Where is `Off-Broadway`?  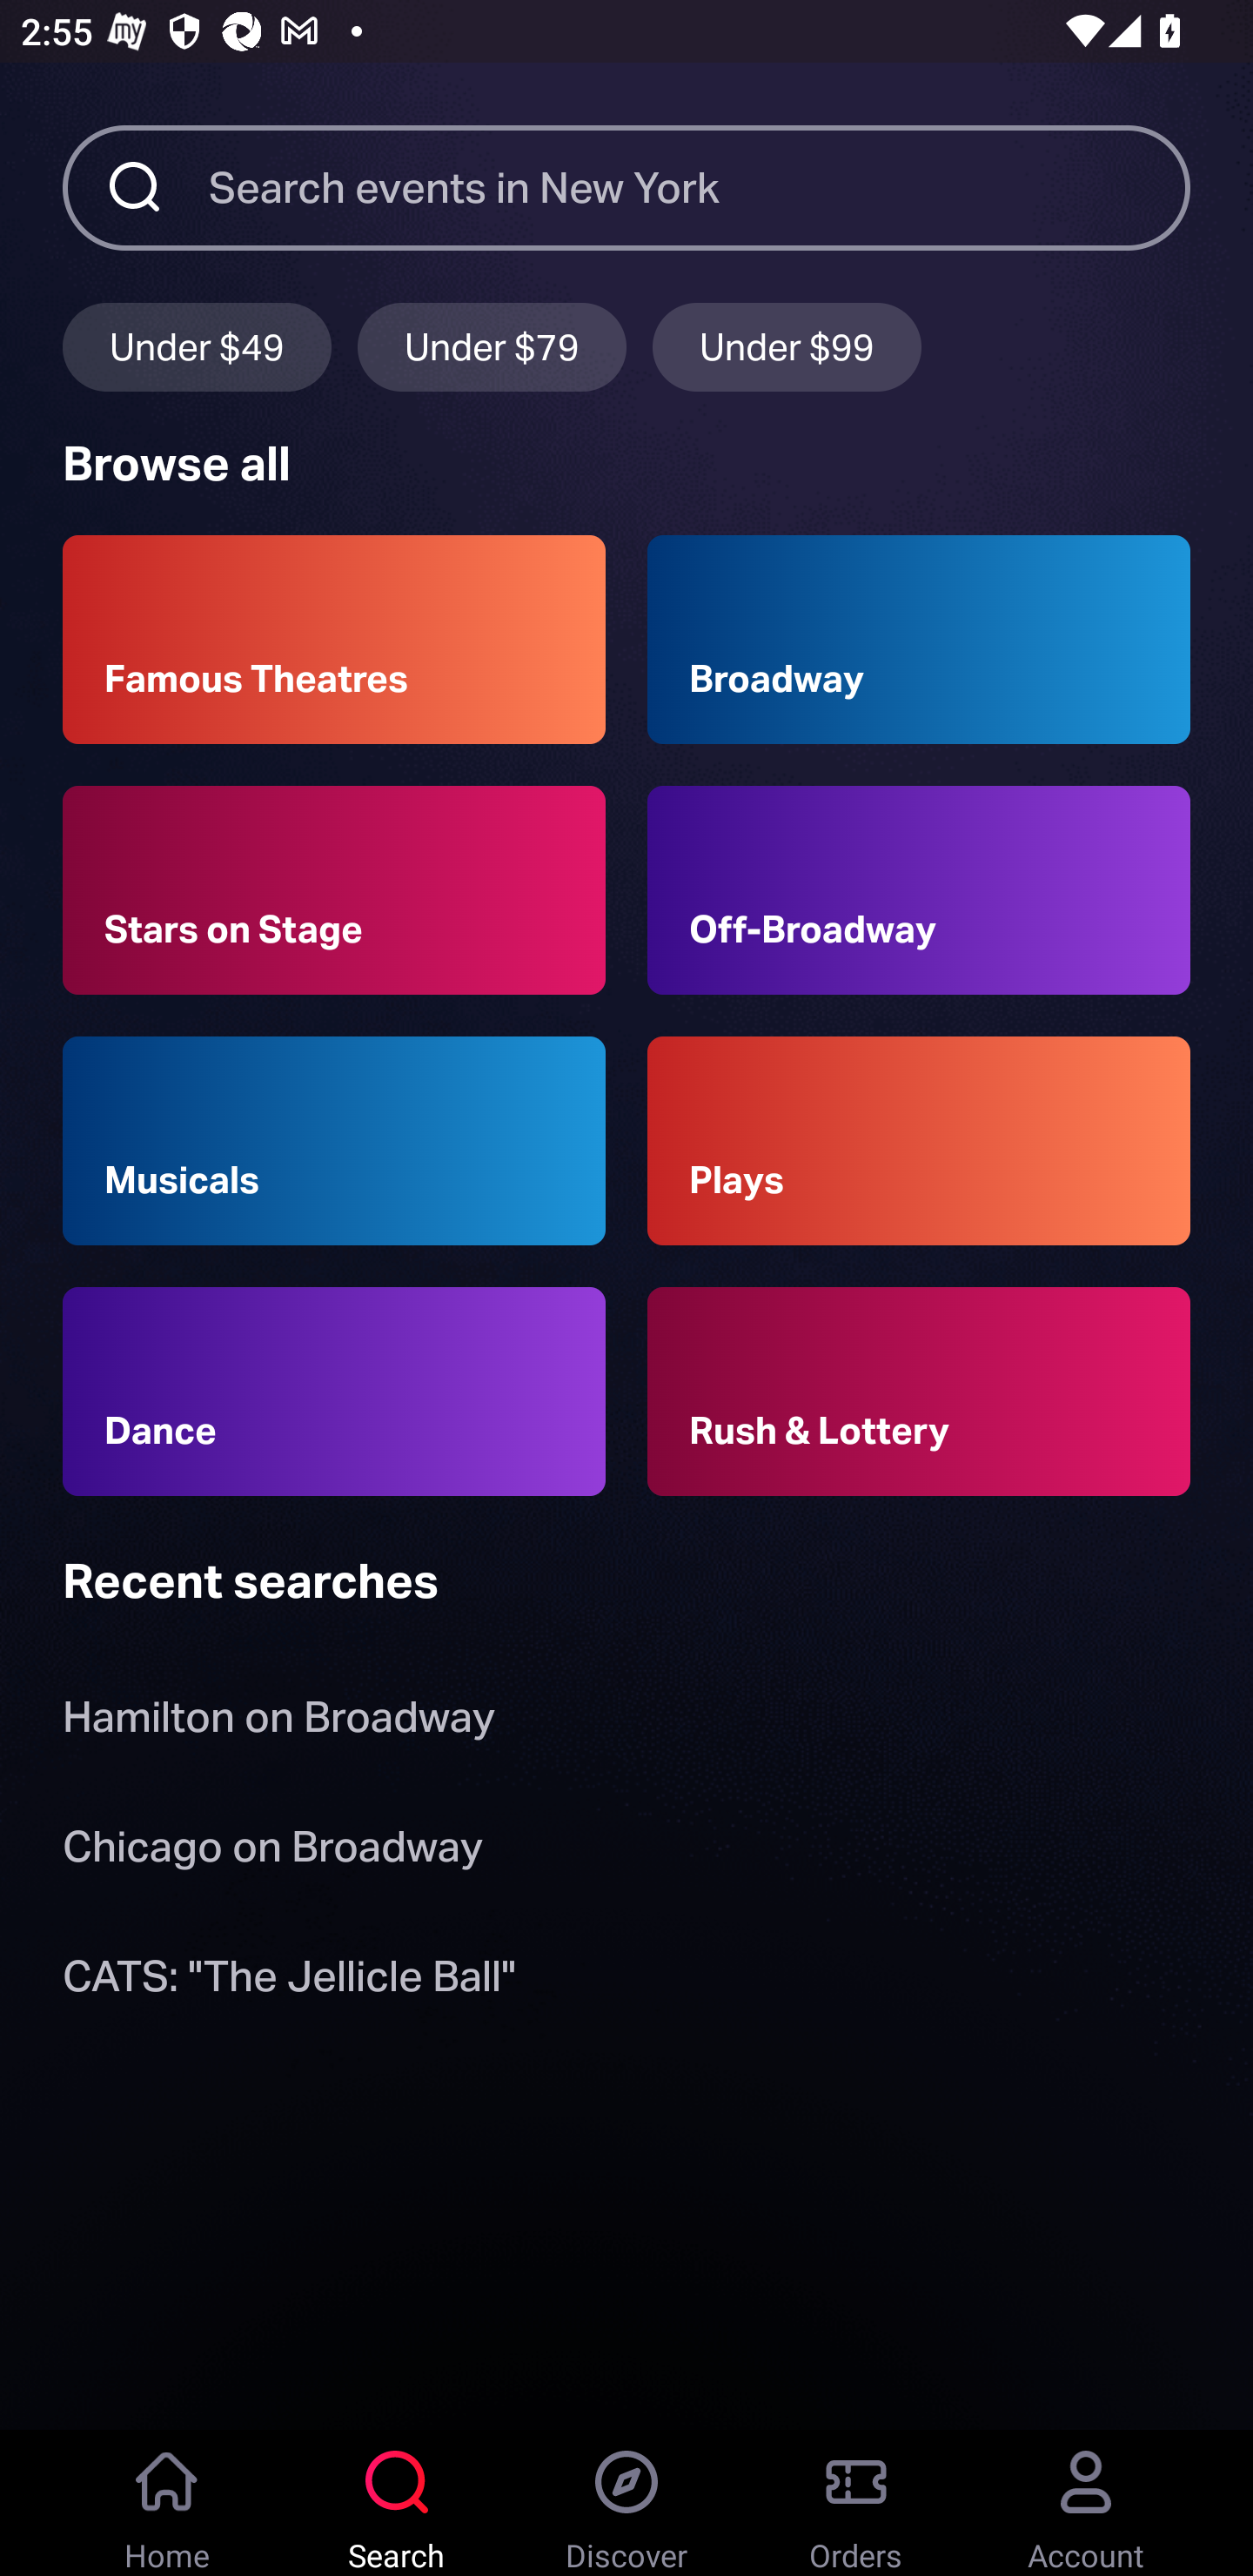 Off-Broadway is located at coordinates (919, 889).